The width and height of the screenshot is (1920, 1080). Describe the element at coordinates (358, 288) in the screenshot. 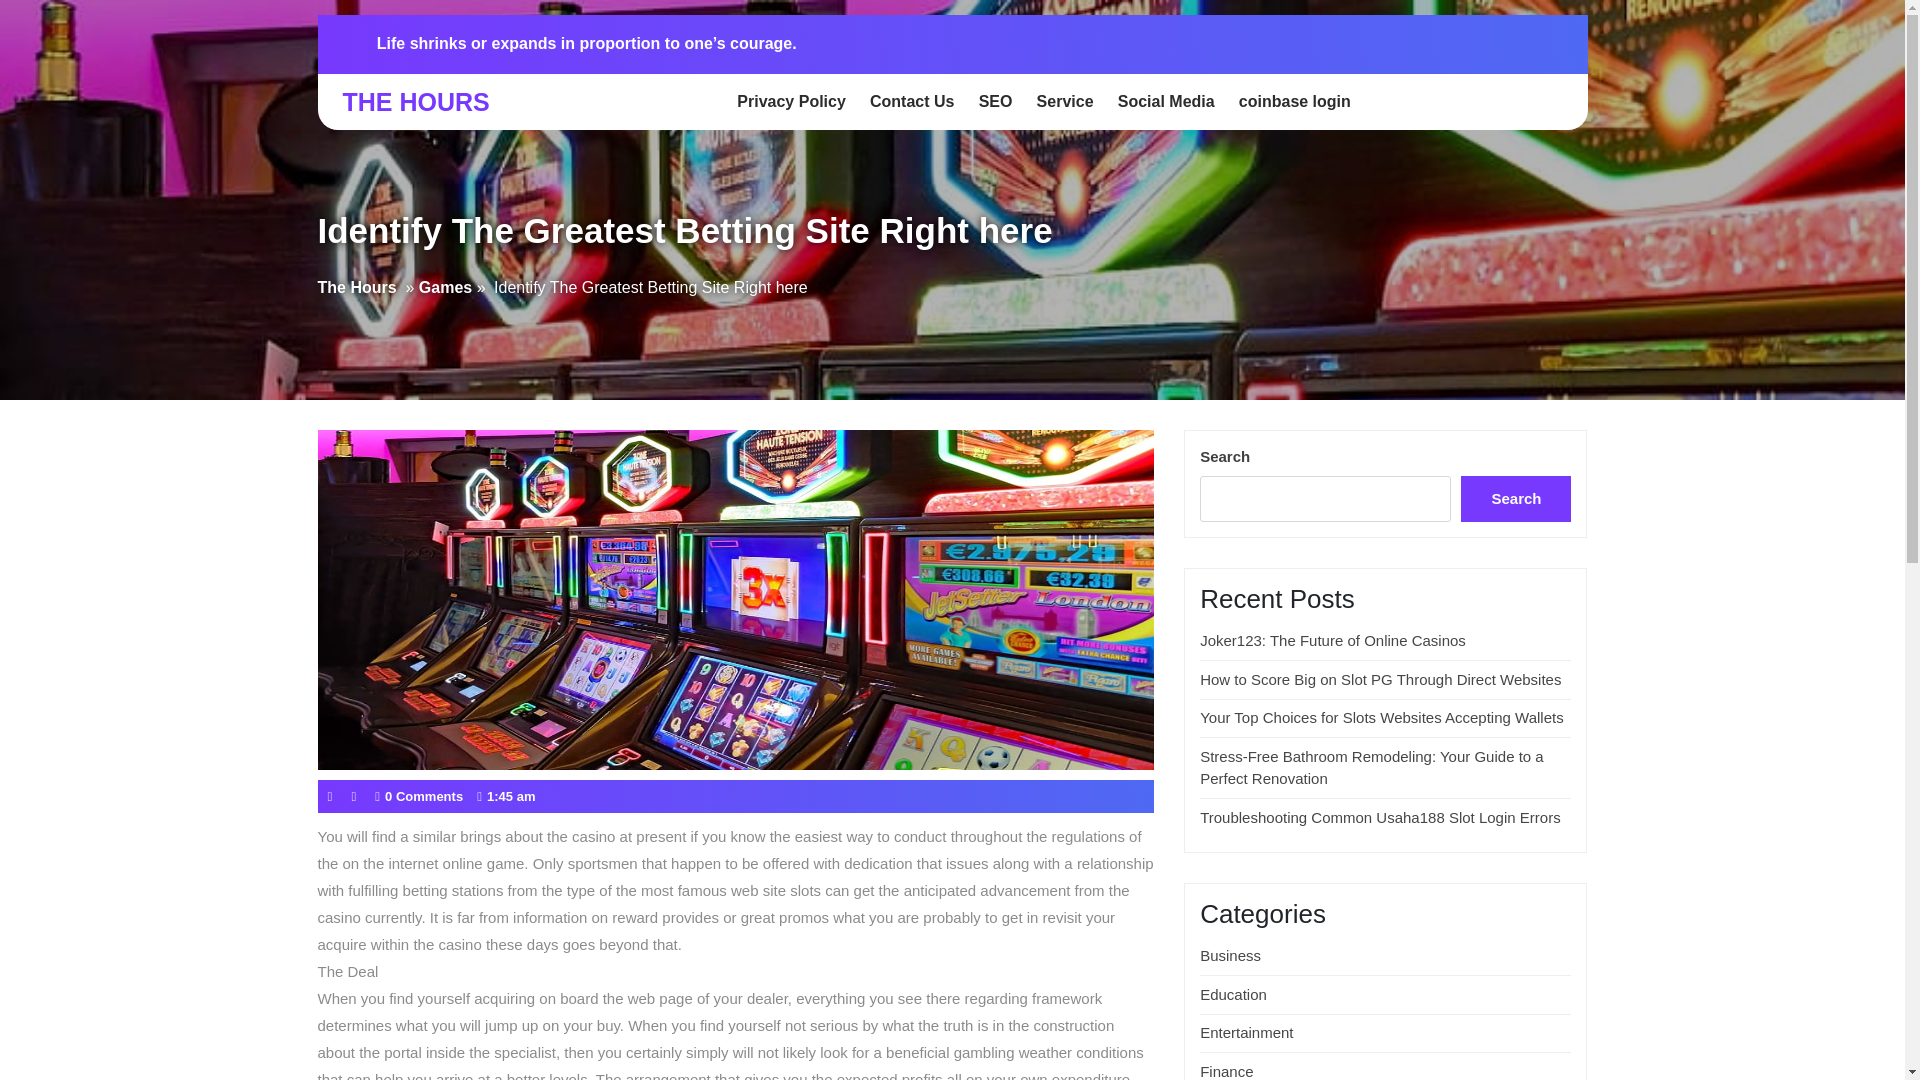

I see `The Hours` at that location.